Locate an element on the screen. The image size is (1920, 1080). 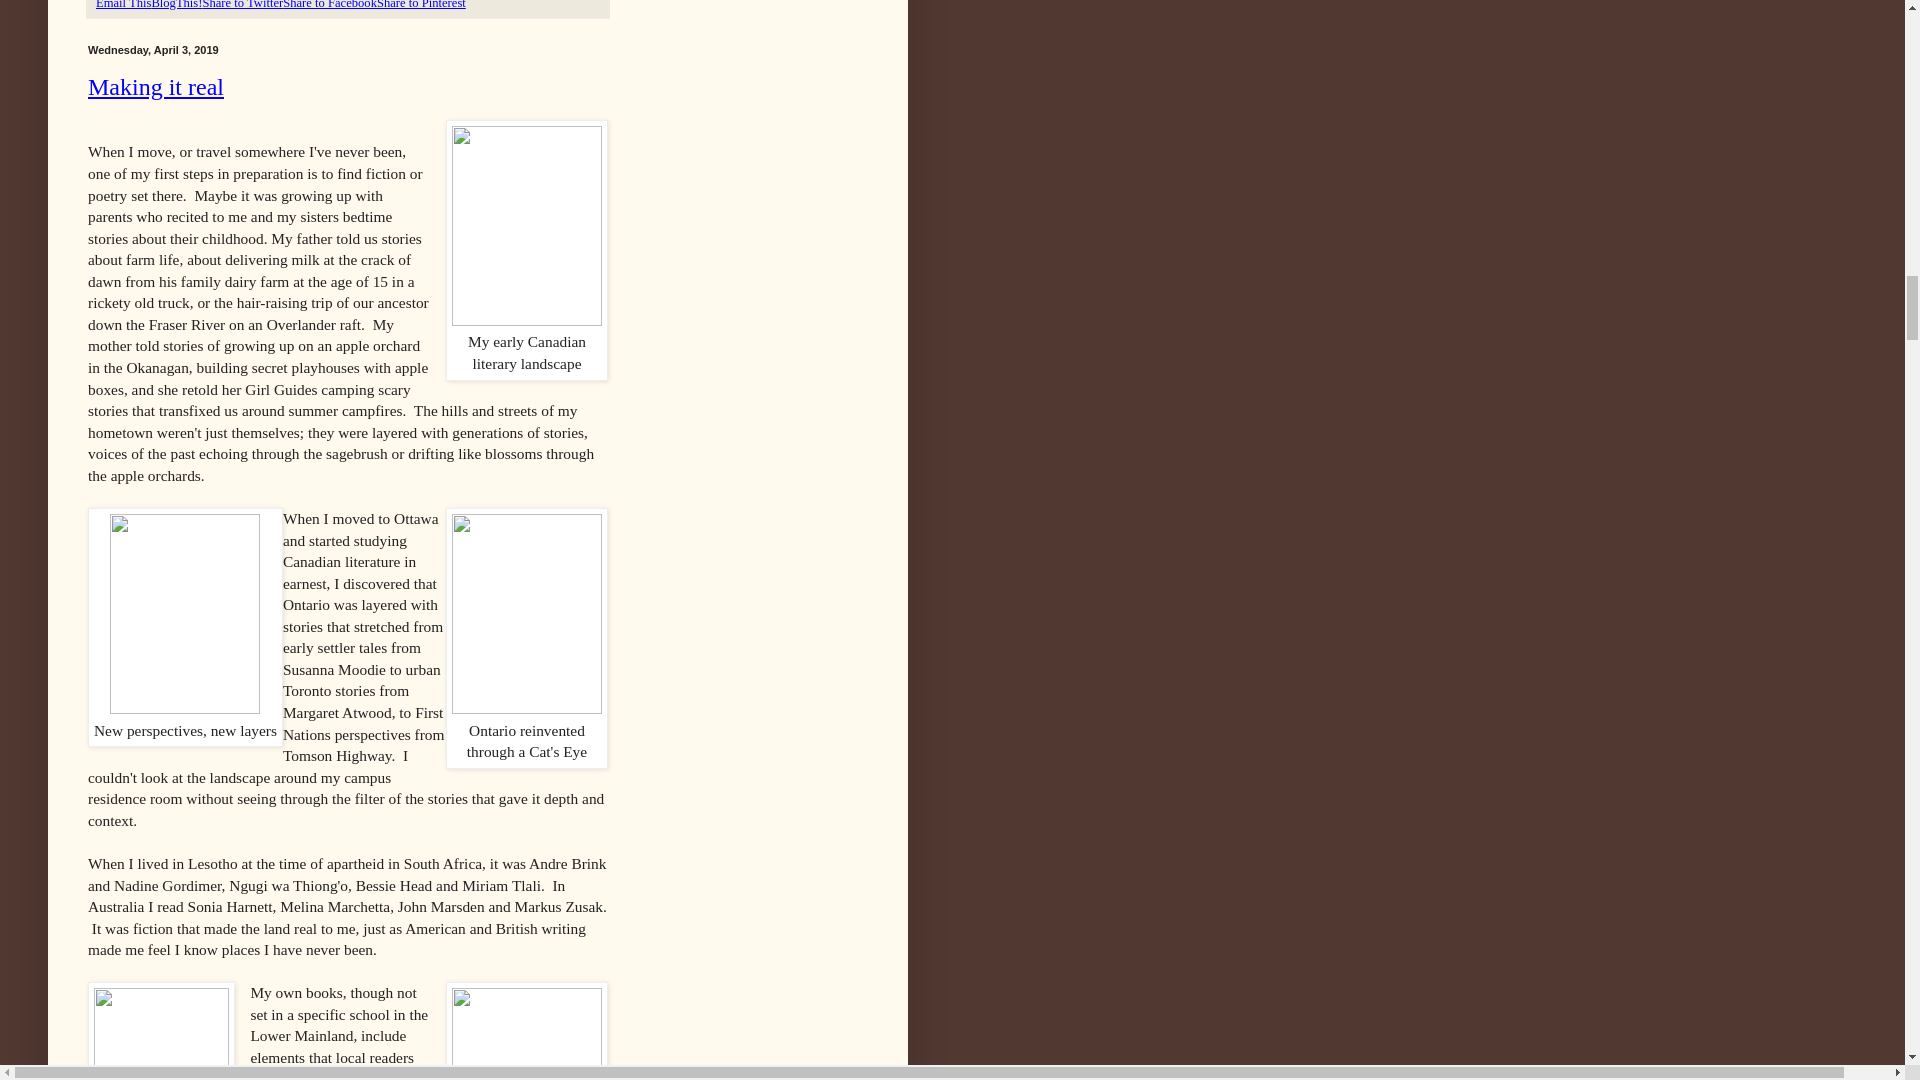
Share to Facebook is located at coordinates (329, 4).